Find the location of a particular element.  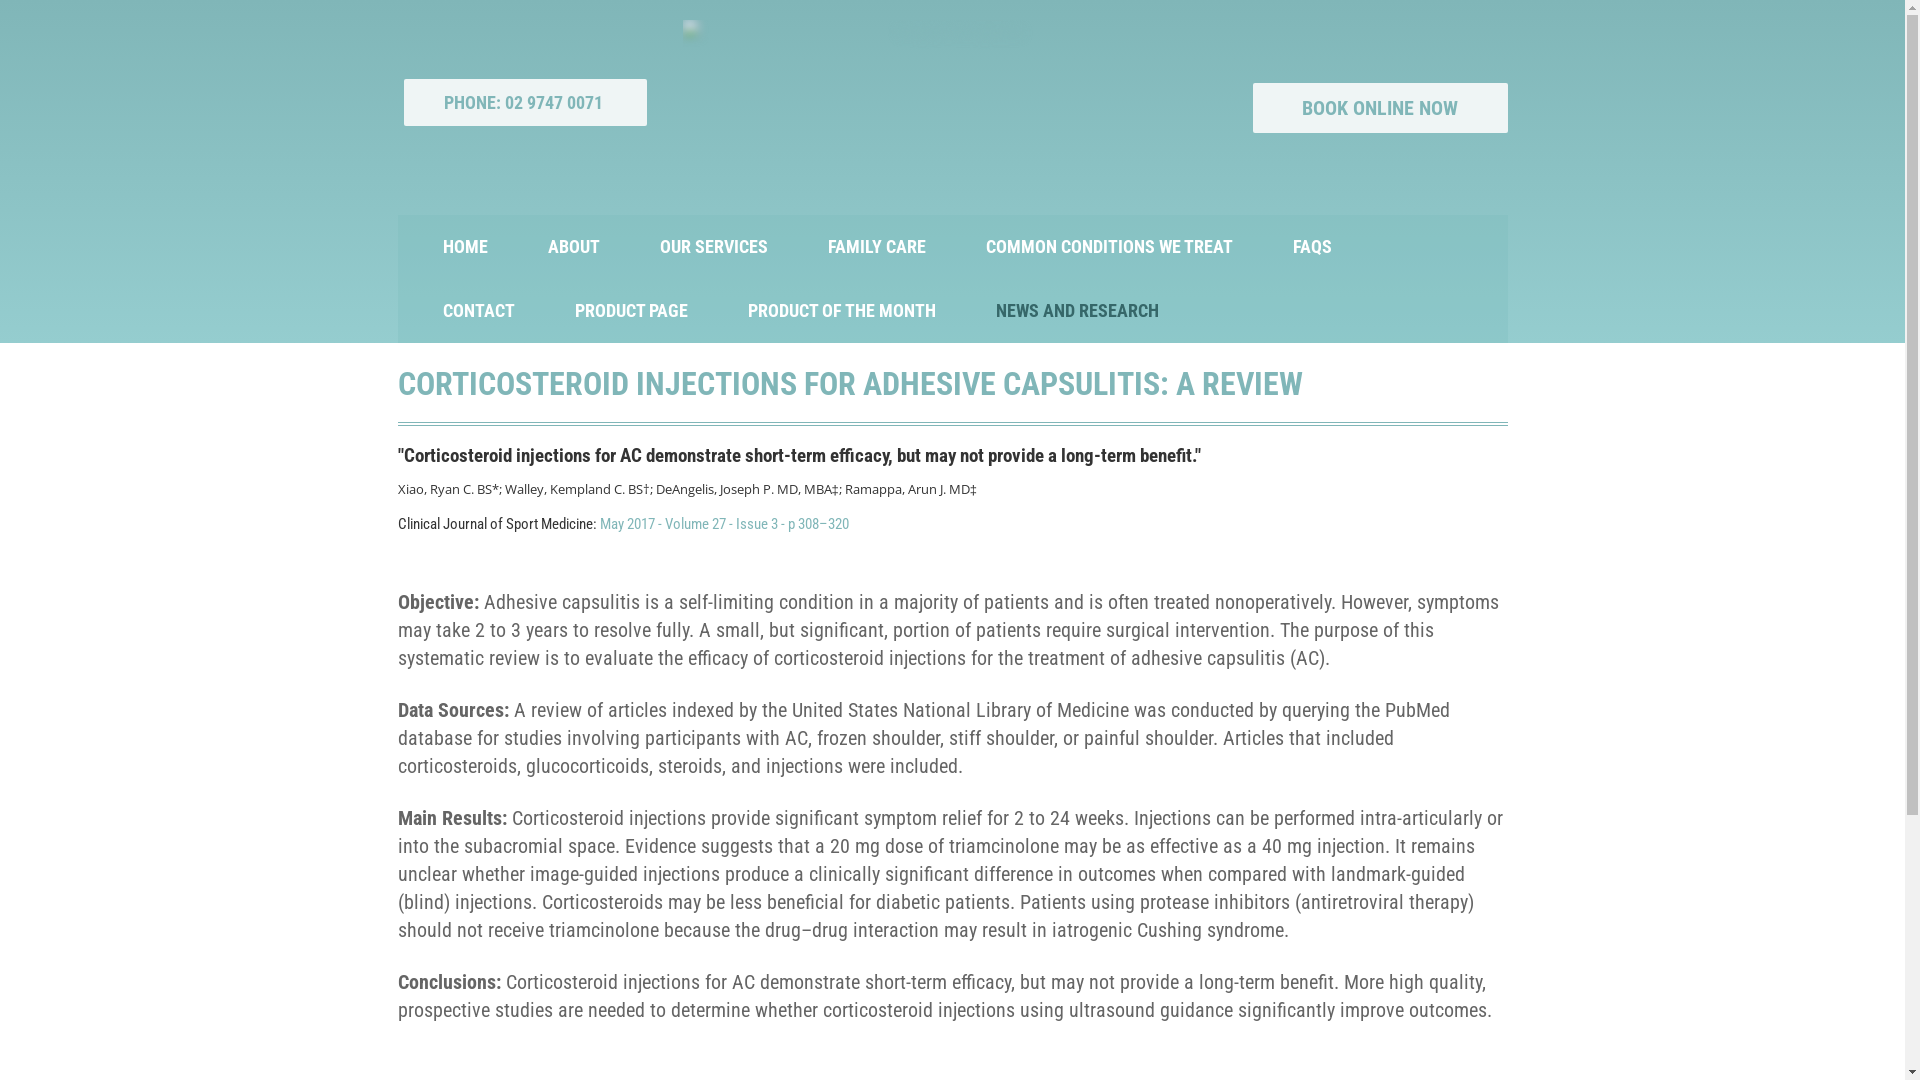

PRODUCT PAGE is located at coordinates (630, 311).